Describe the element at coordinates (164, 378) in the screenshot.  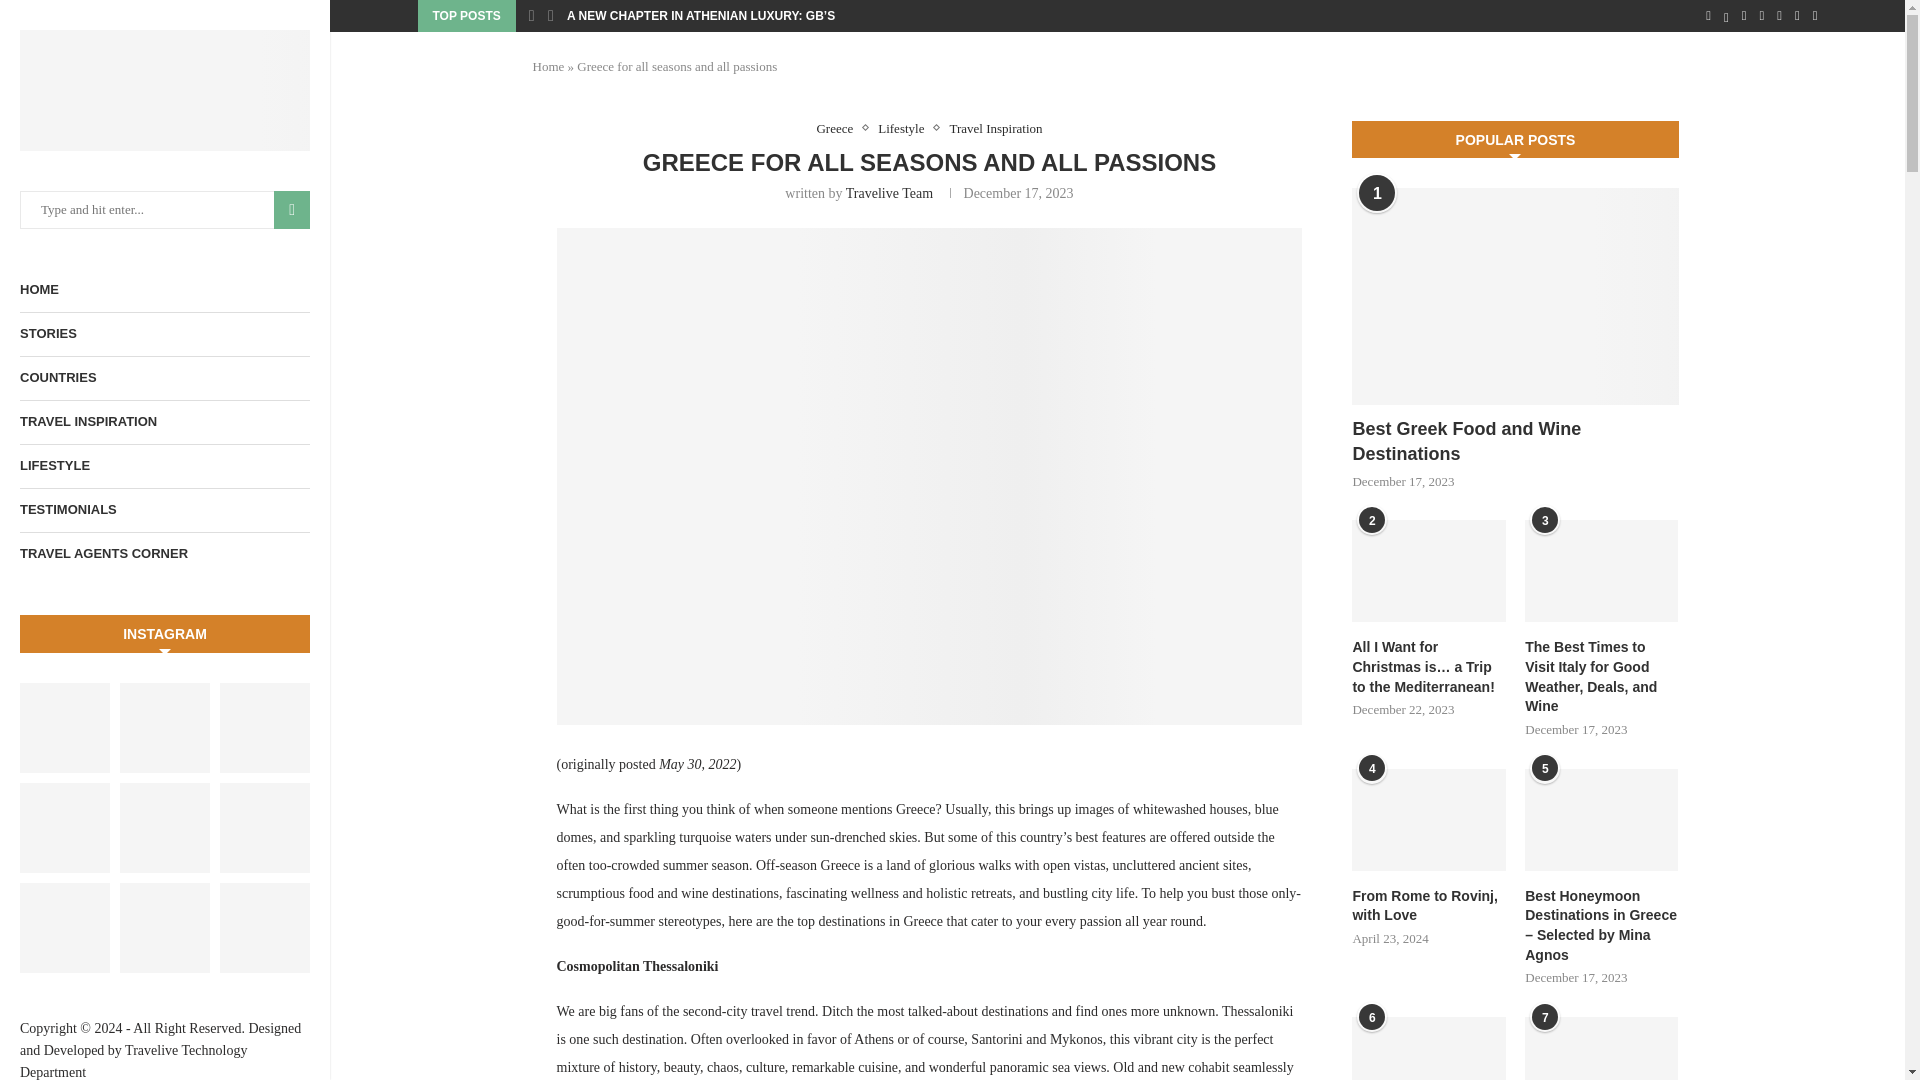
I see `COUNTRIES` at that location.